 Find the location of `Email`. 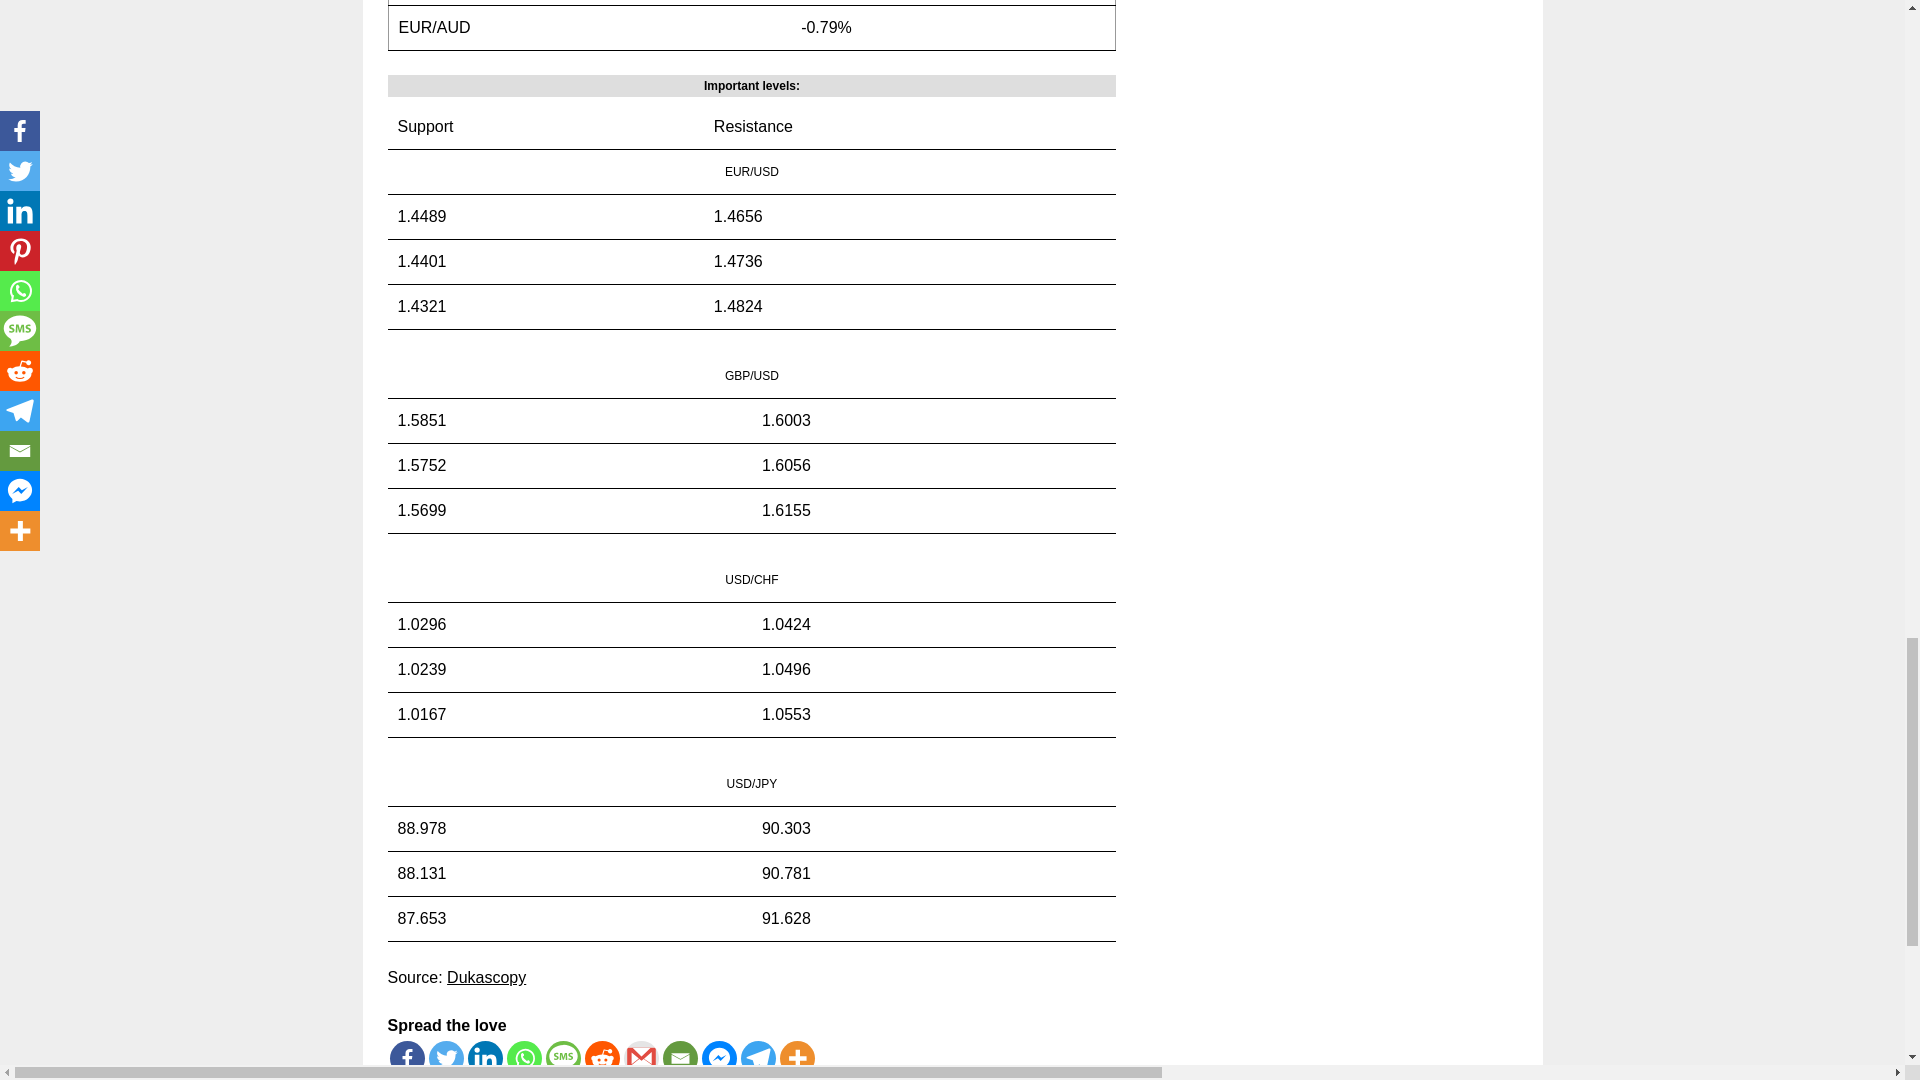

Email is located at coordinates (679, 1058).